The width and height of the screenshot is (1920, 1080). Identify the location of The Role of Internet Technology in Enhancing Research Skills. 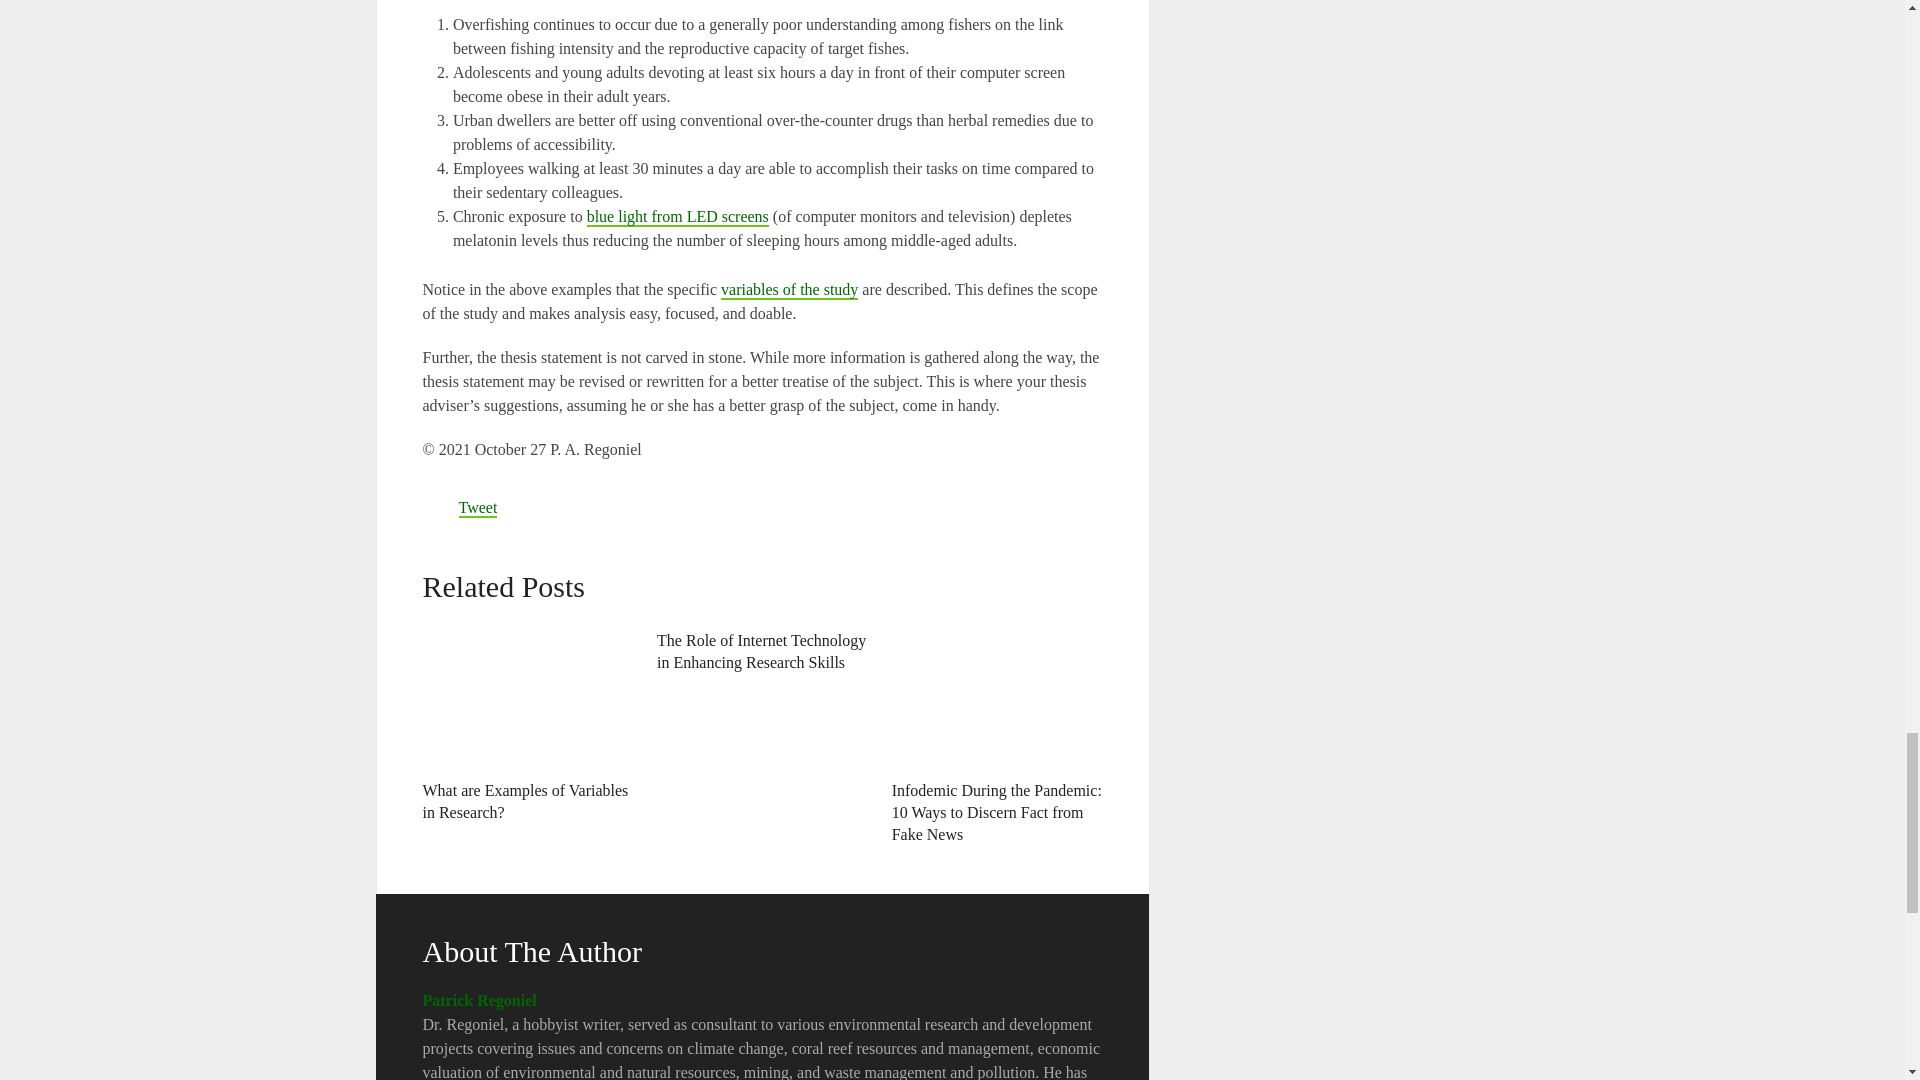
(760, 650).